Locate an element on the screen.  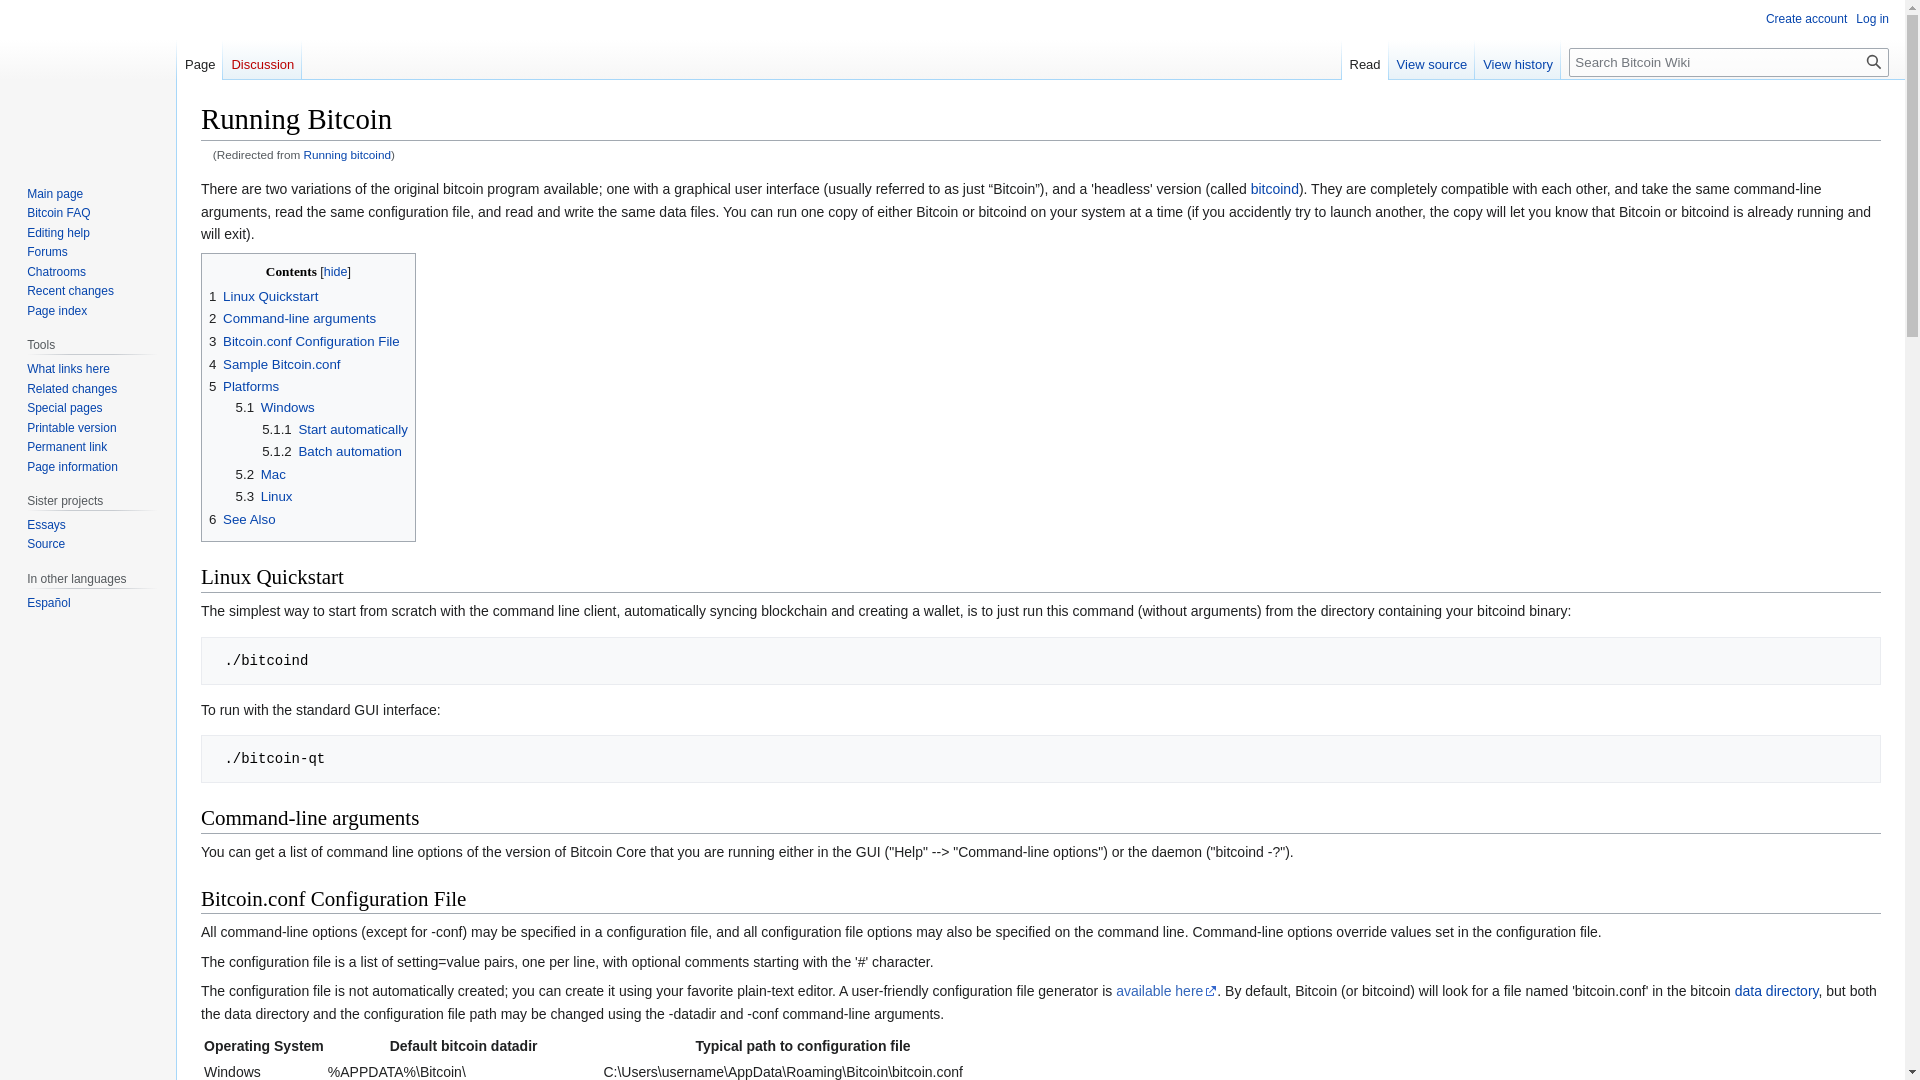
6 See Also is located at coordinates (242, 519).